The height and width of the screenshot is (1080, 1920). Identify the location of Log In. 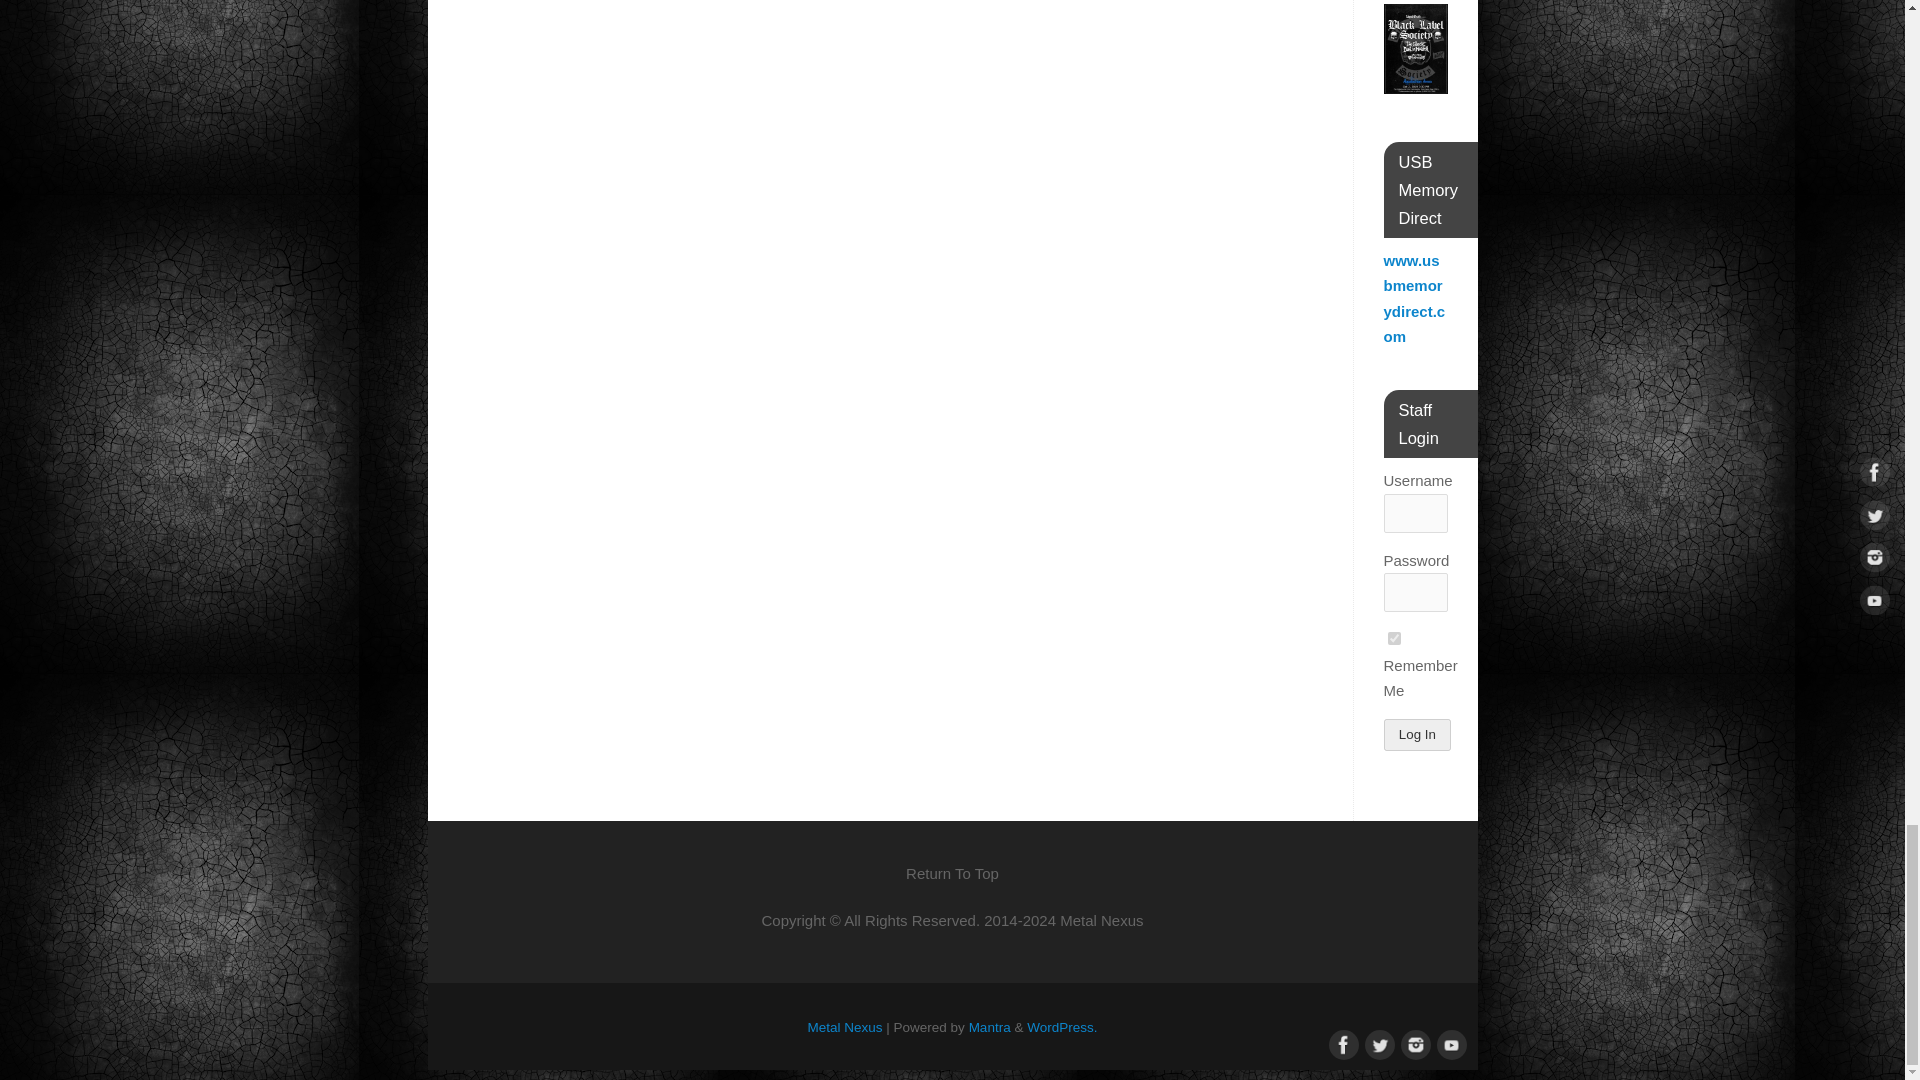
(1418, 734).